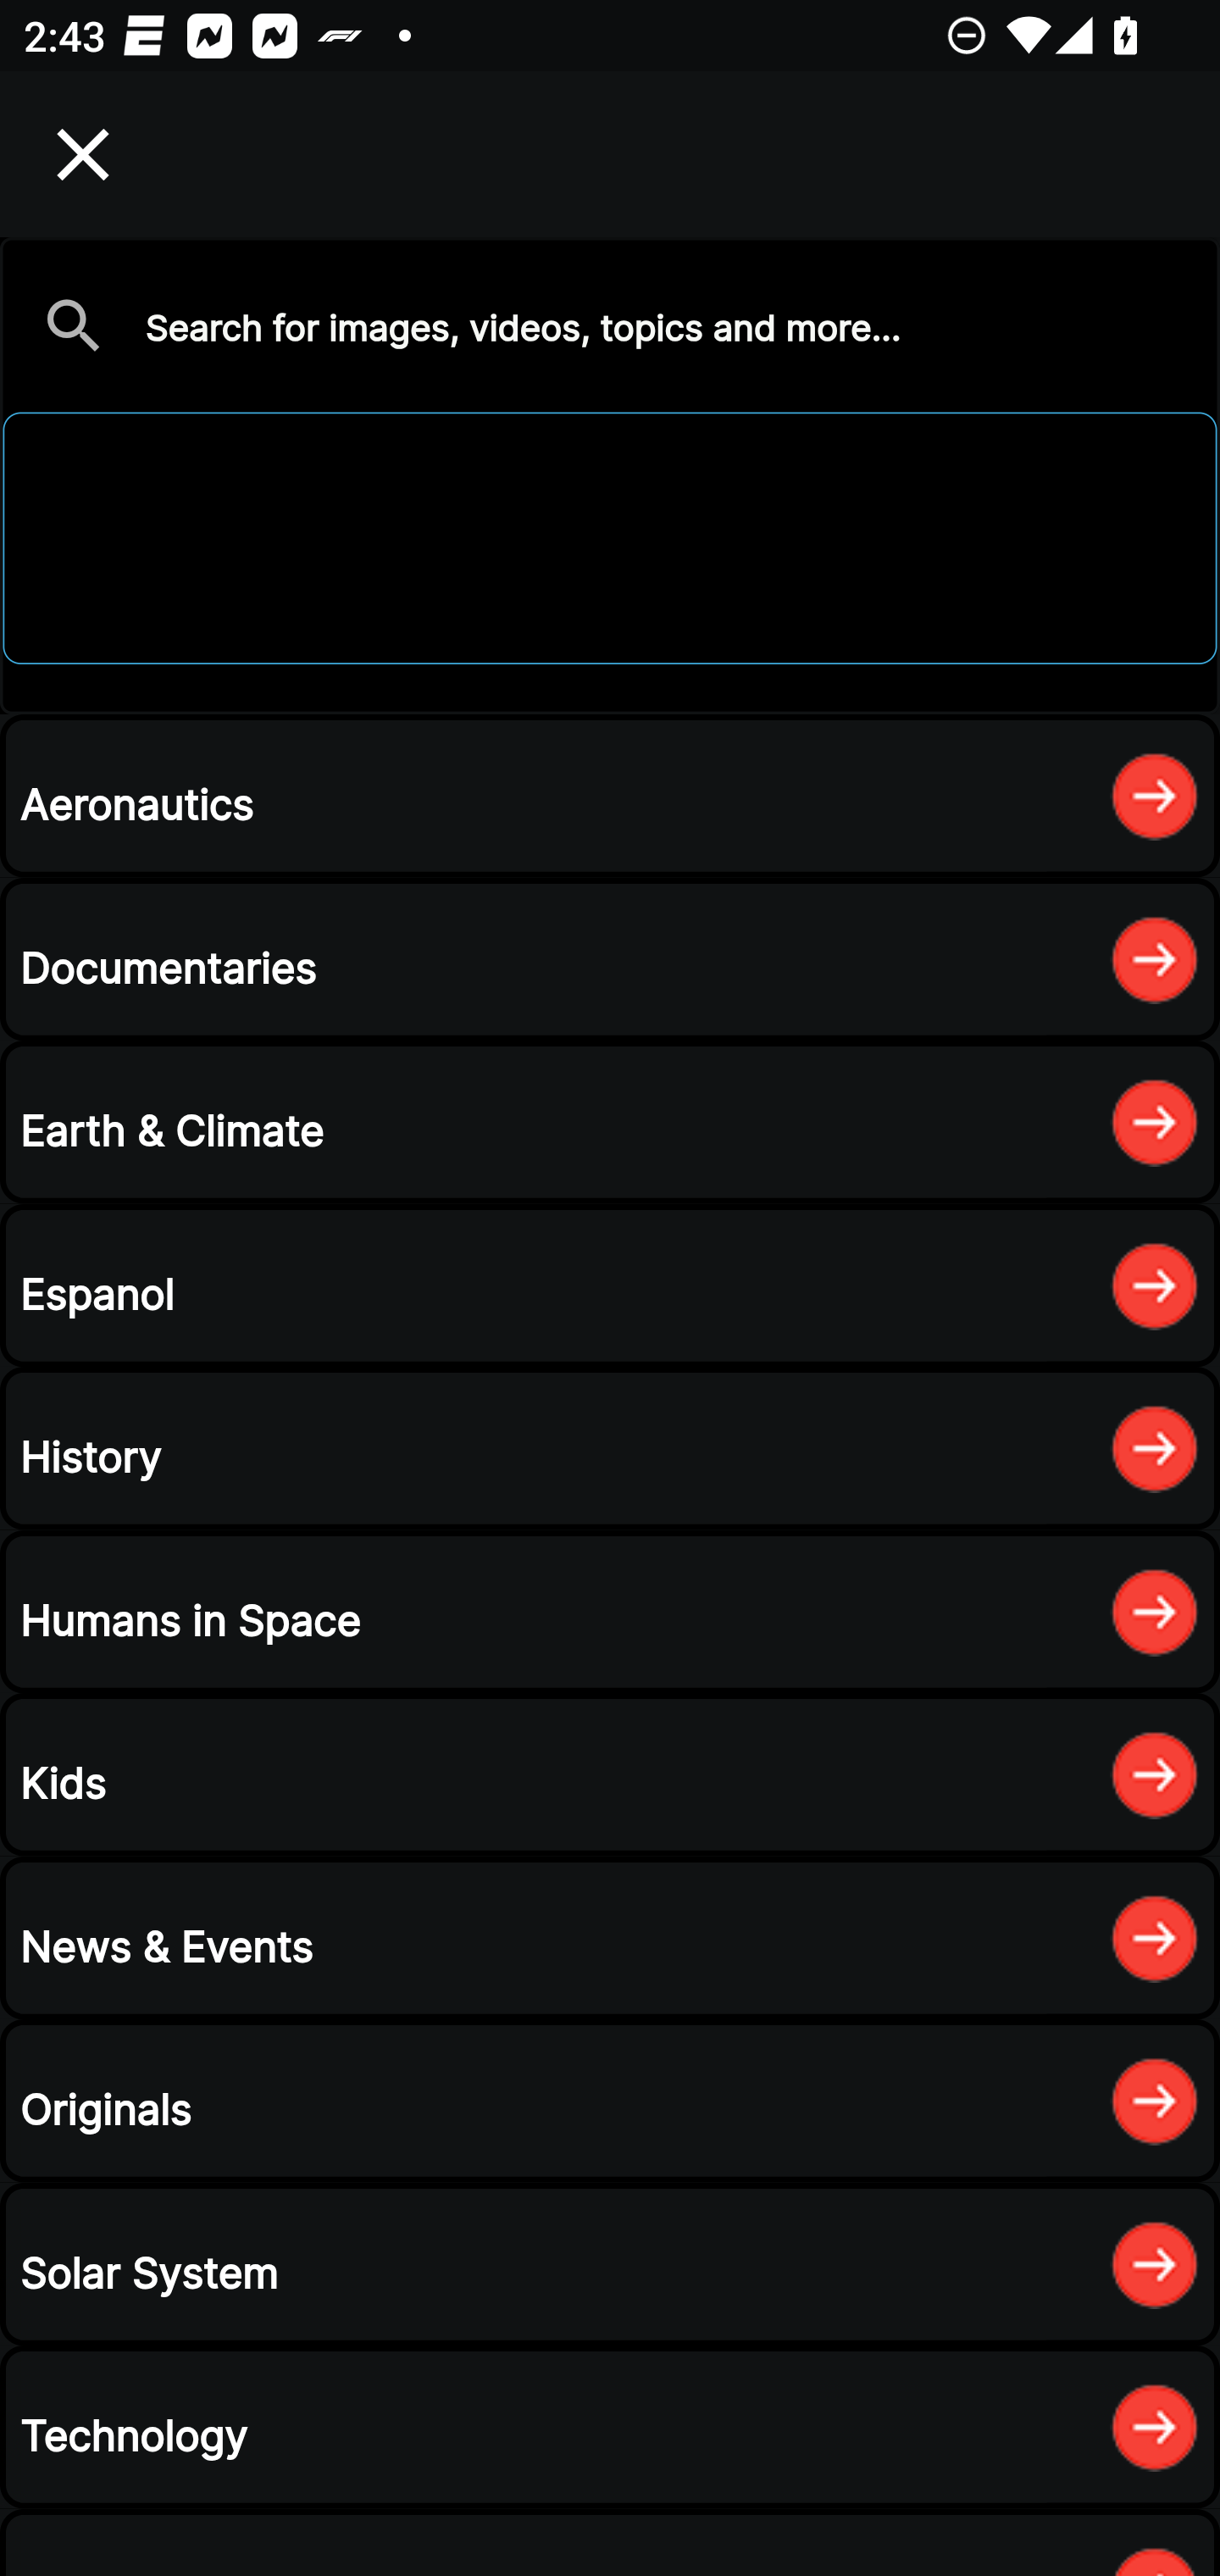 The height and width of the screenshot is (2576, 1220). I want to click on History, so click(610, 1449).